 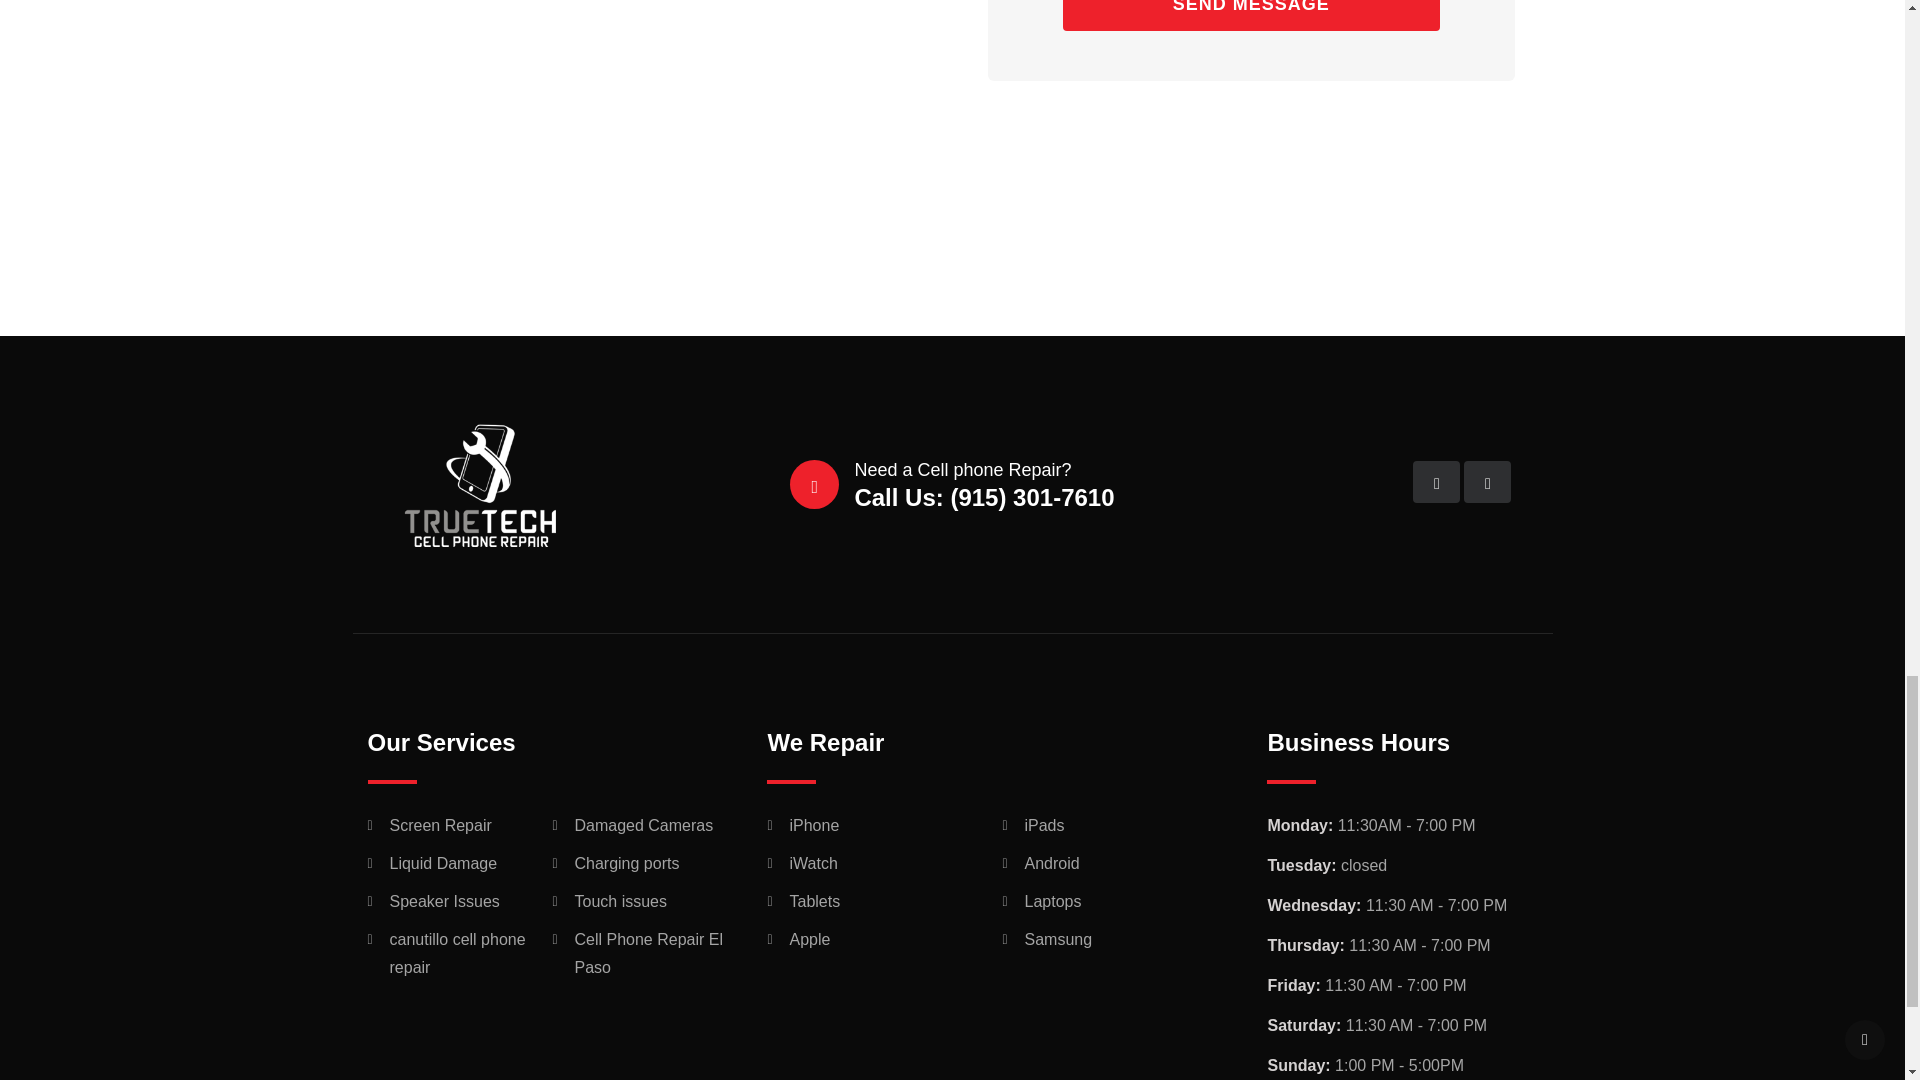 What do you see at coordinates (440, 826) in the screenshot?
I see `Screen Repair` at bounding box center [440, 826].